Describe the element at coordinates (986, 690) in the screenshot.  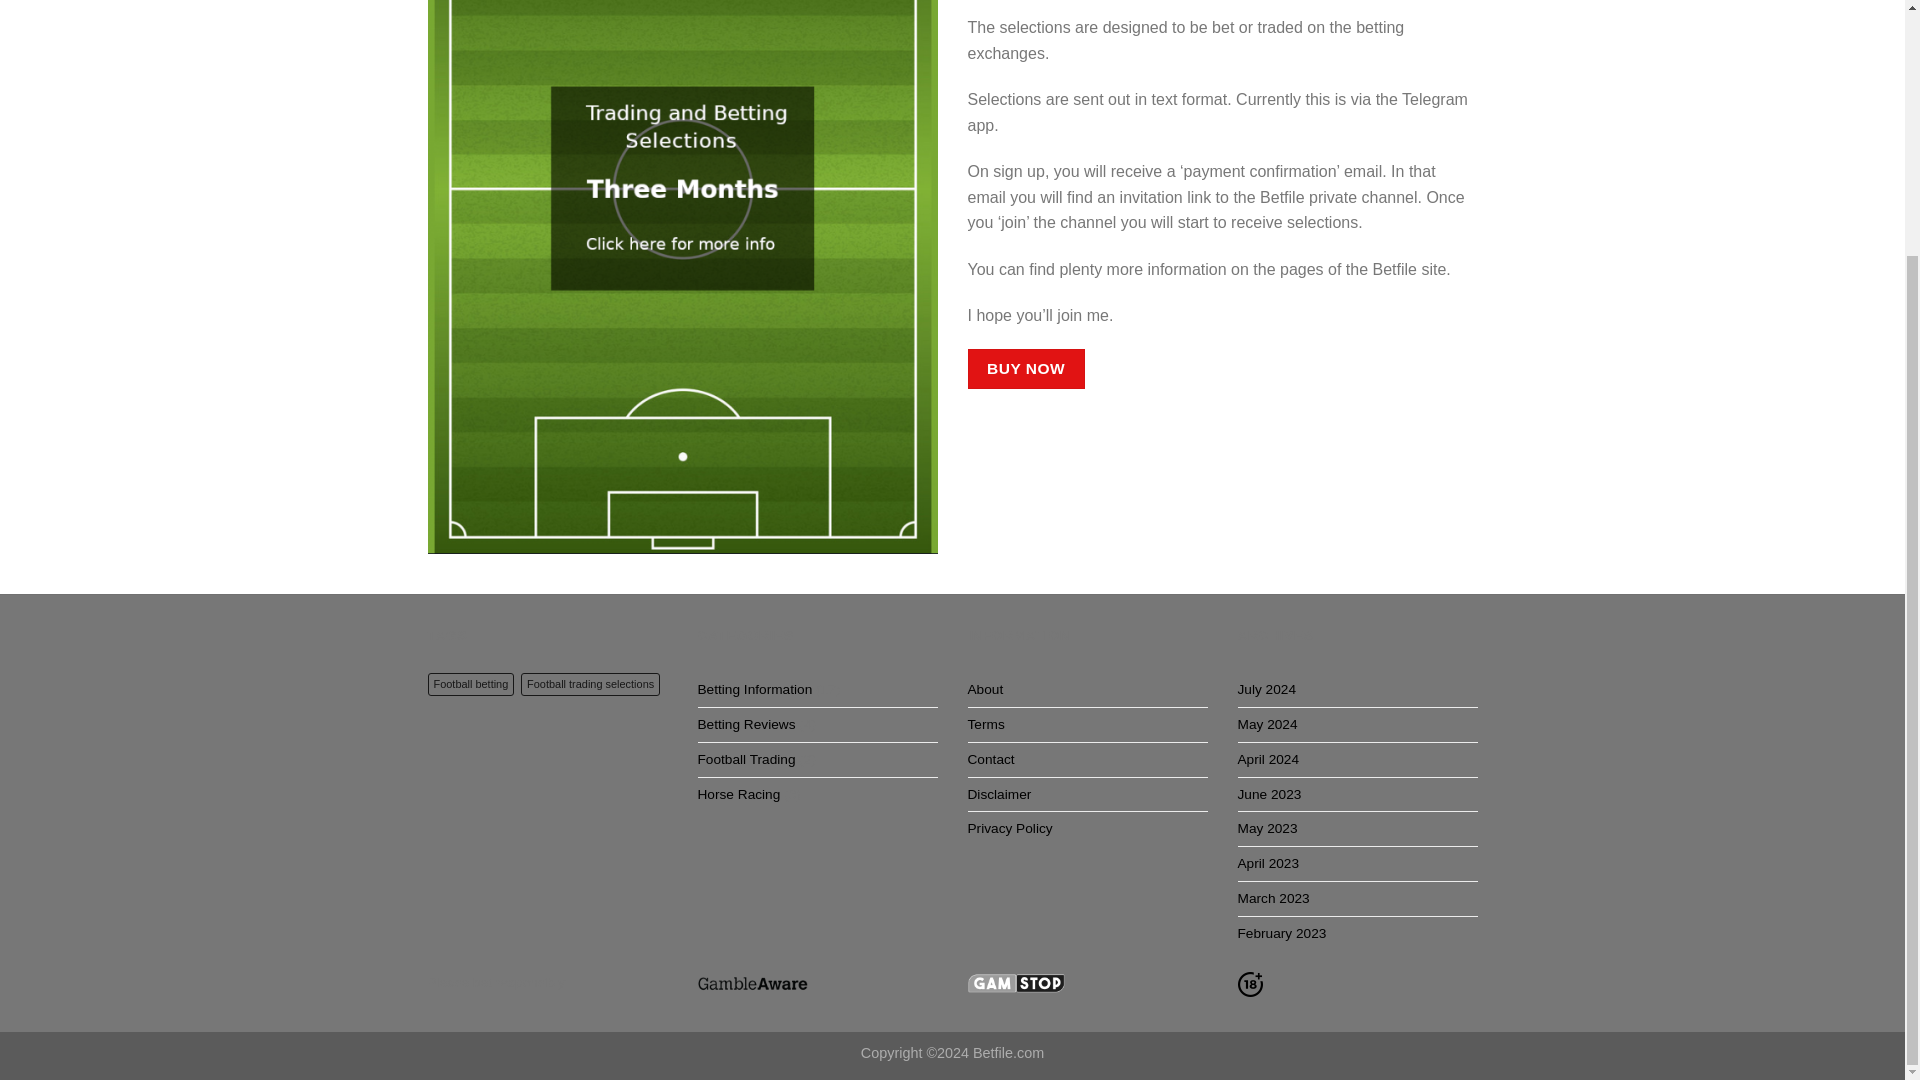
I see `About` at that location.